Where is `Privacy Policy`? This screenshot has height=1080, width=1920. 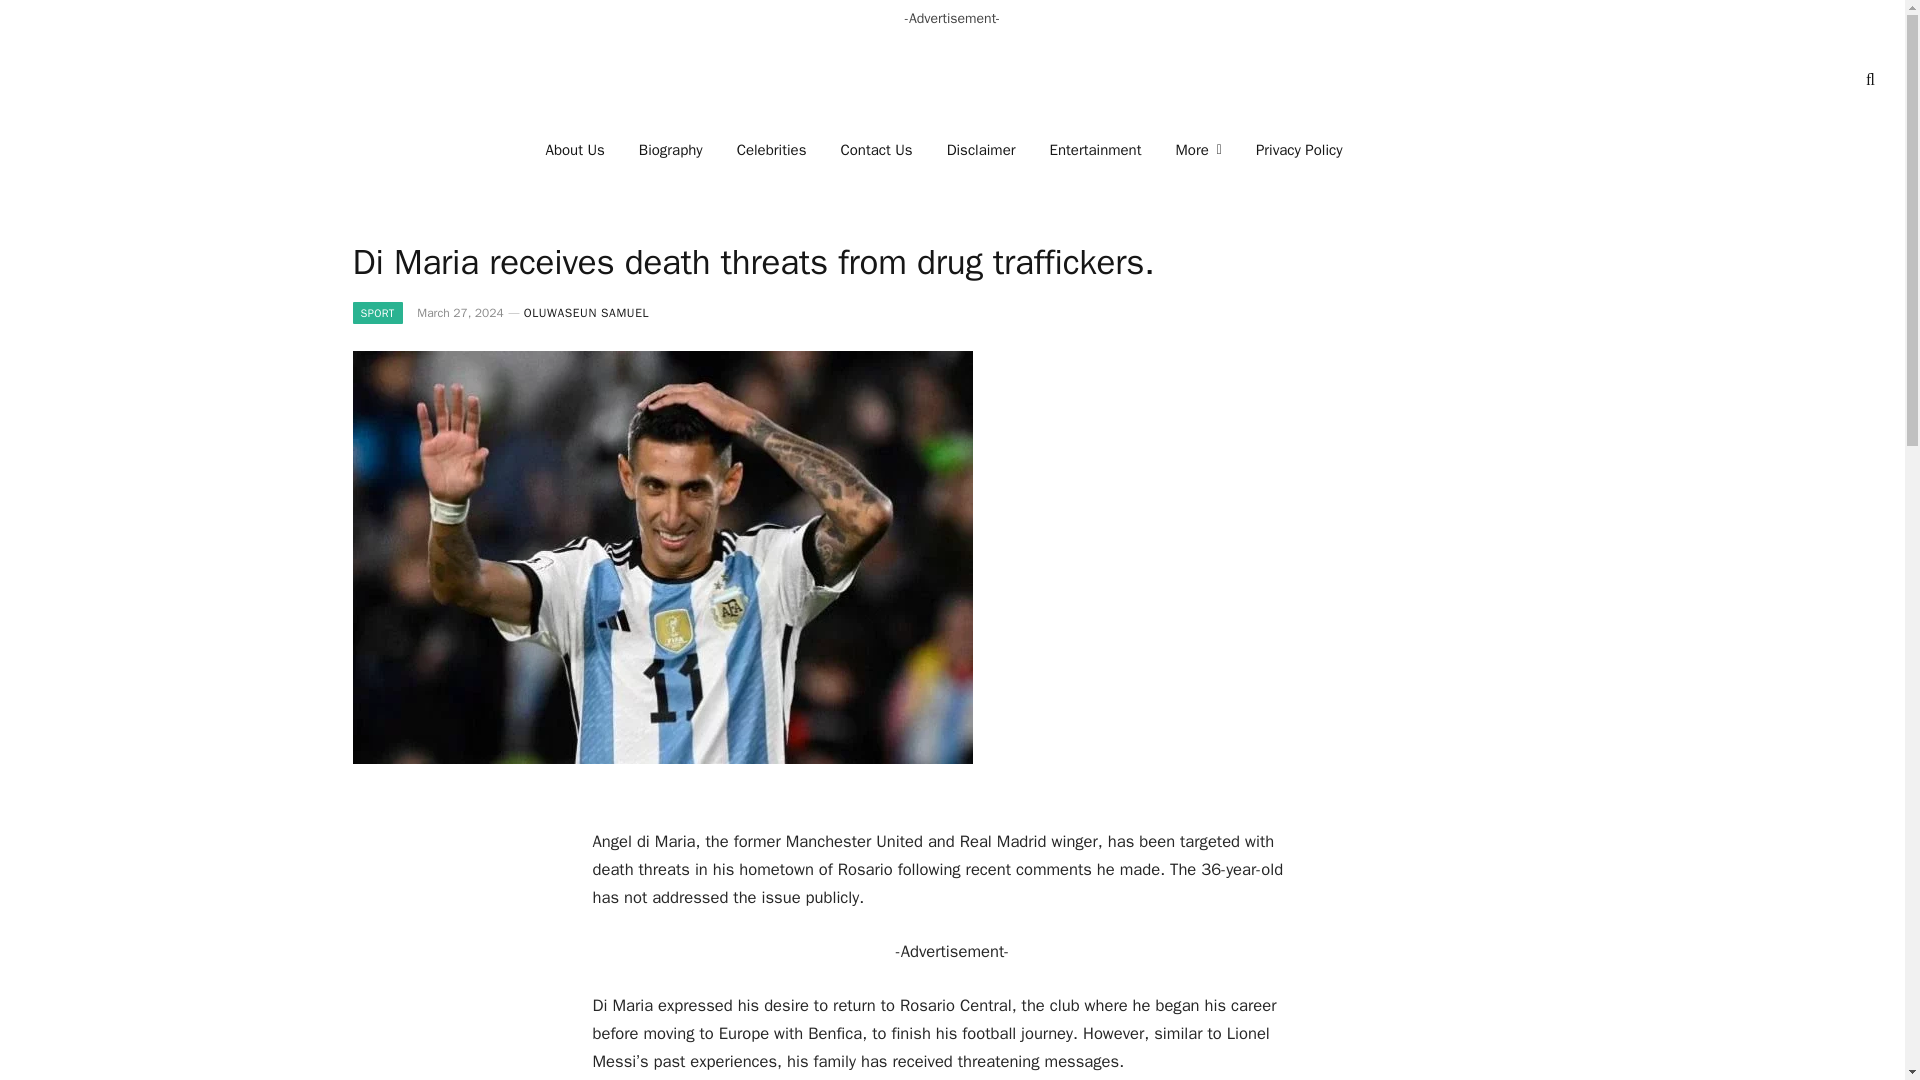
Privacy Policy is located at coordinates (1298, 150).